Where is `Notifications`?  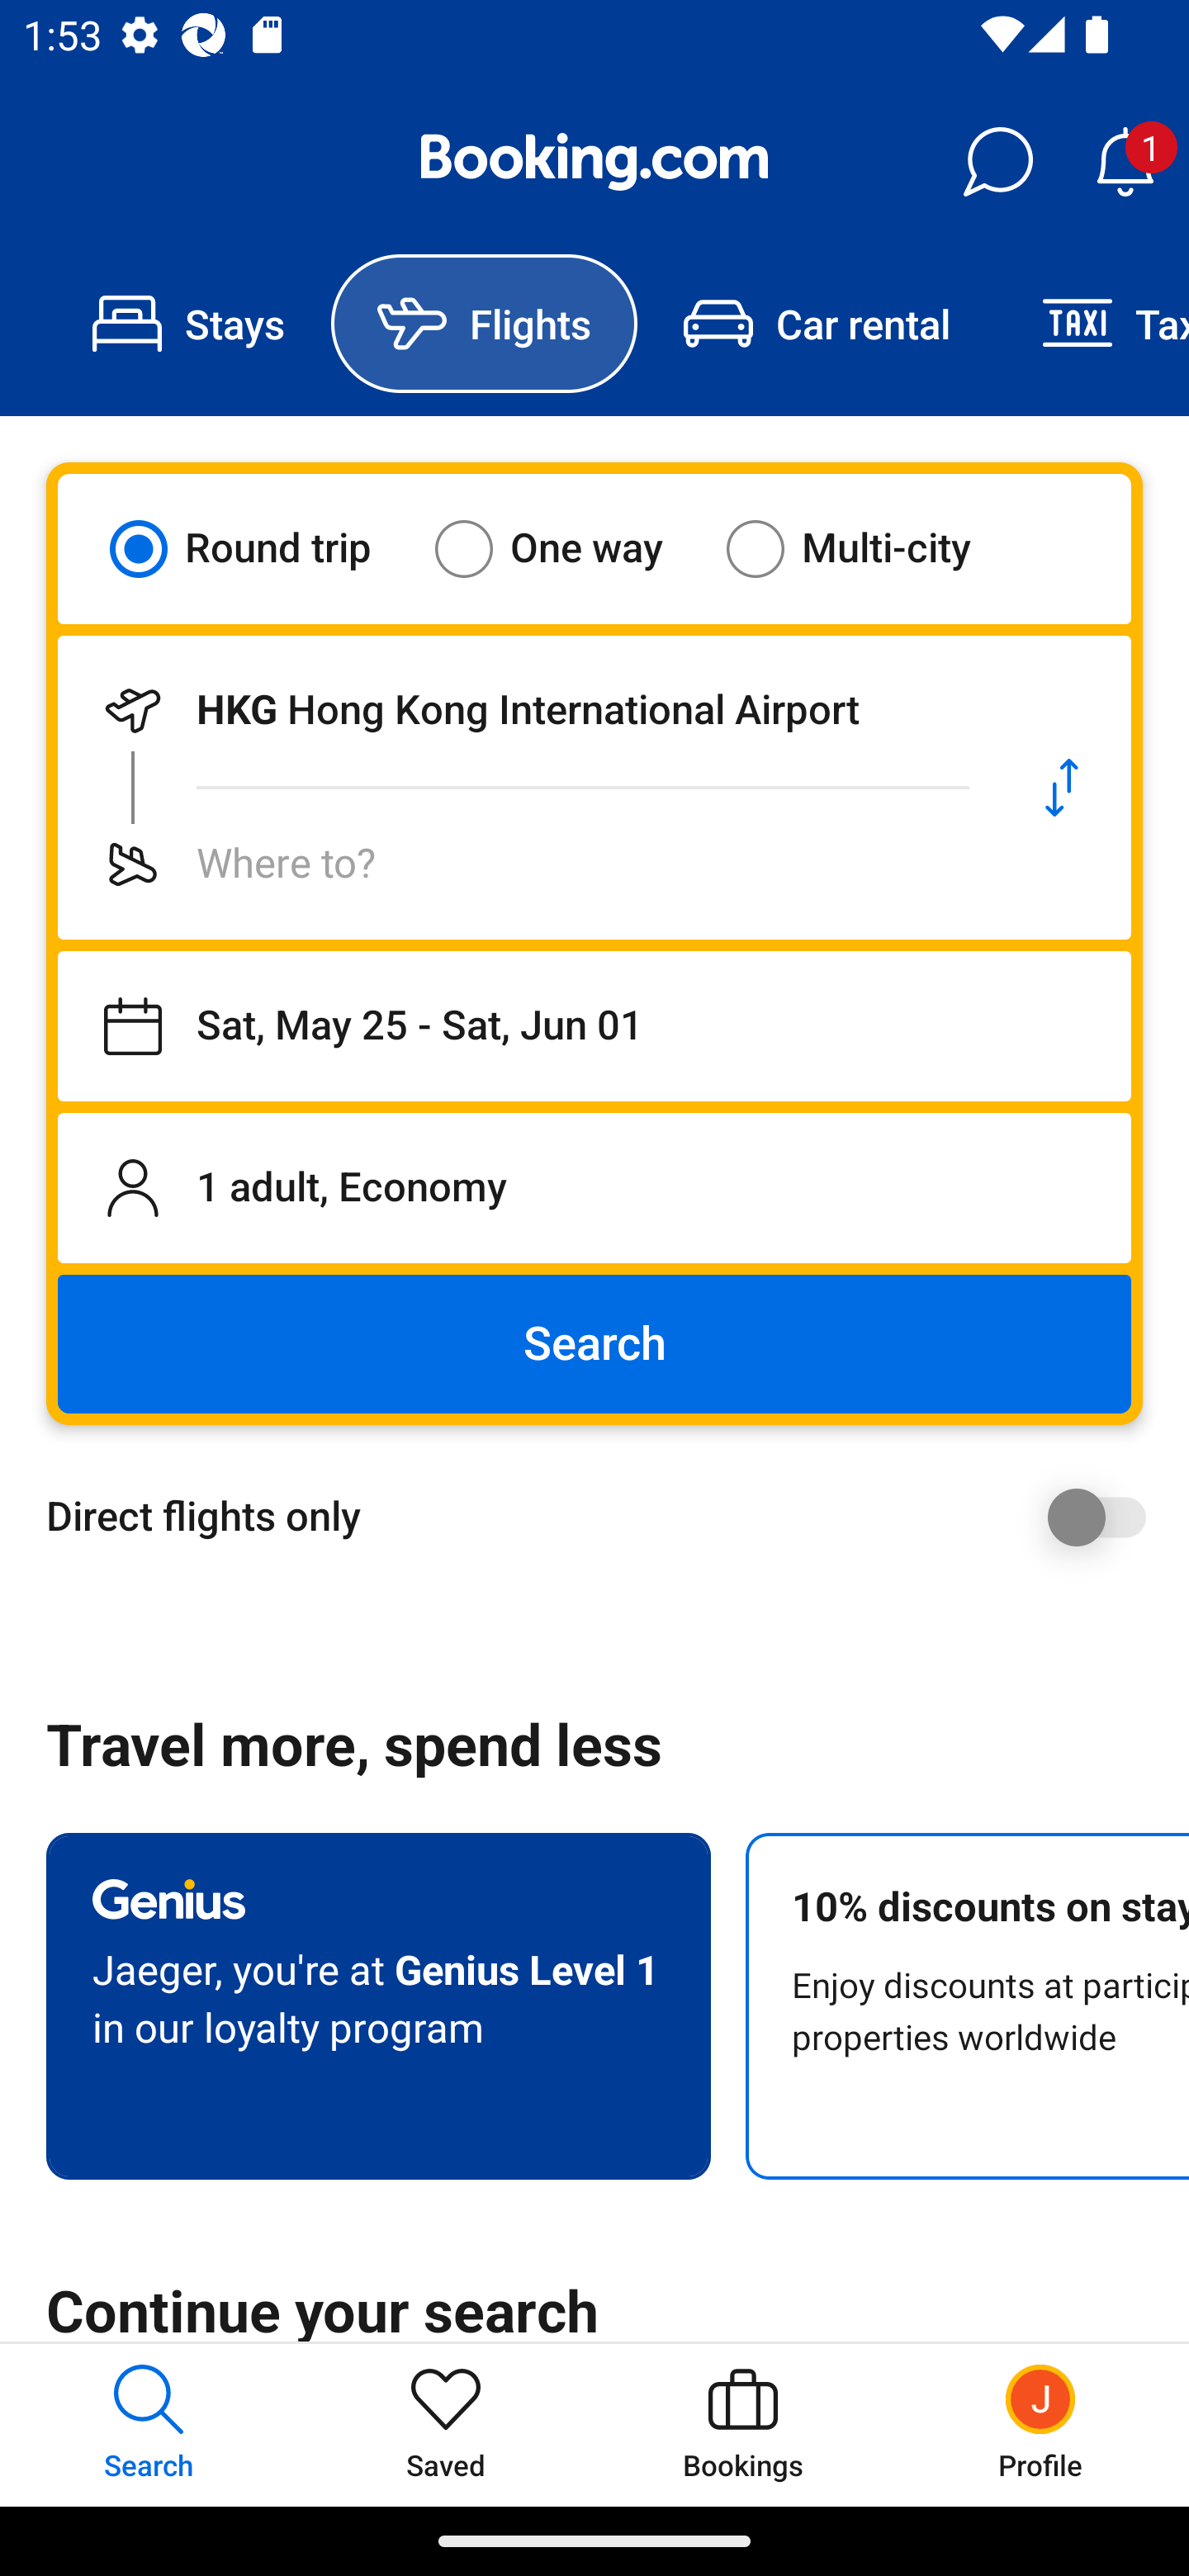
Notifications is located at coordinates (1125, 162).